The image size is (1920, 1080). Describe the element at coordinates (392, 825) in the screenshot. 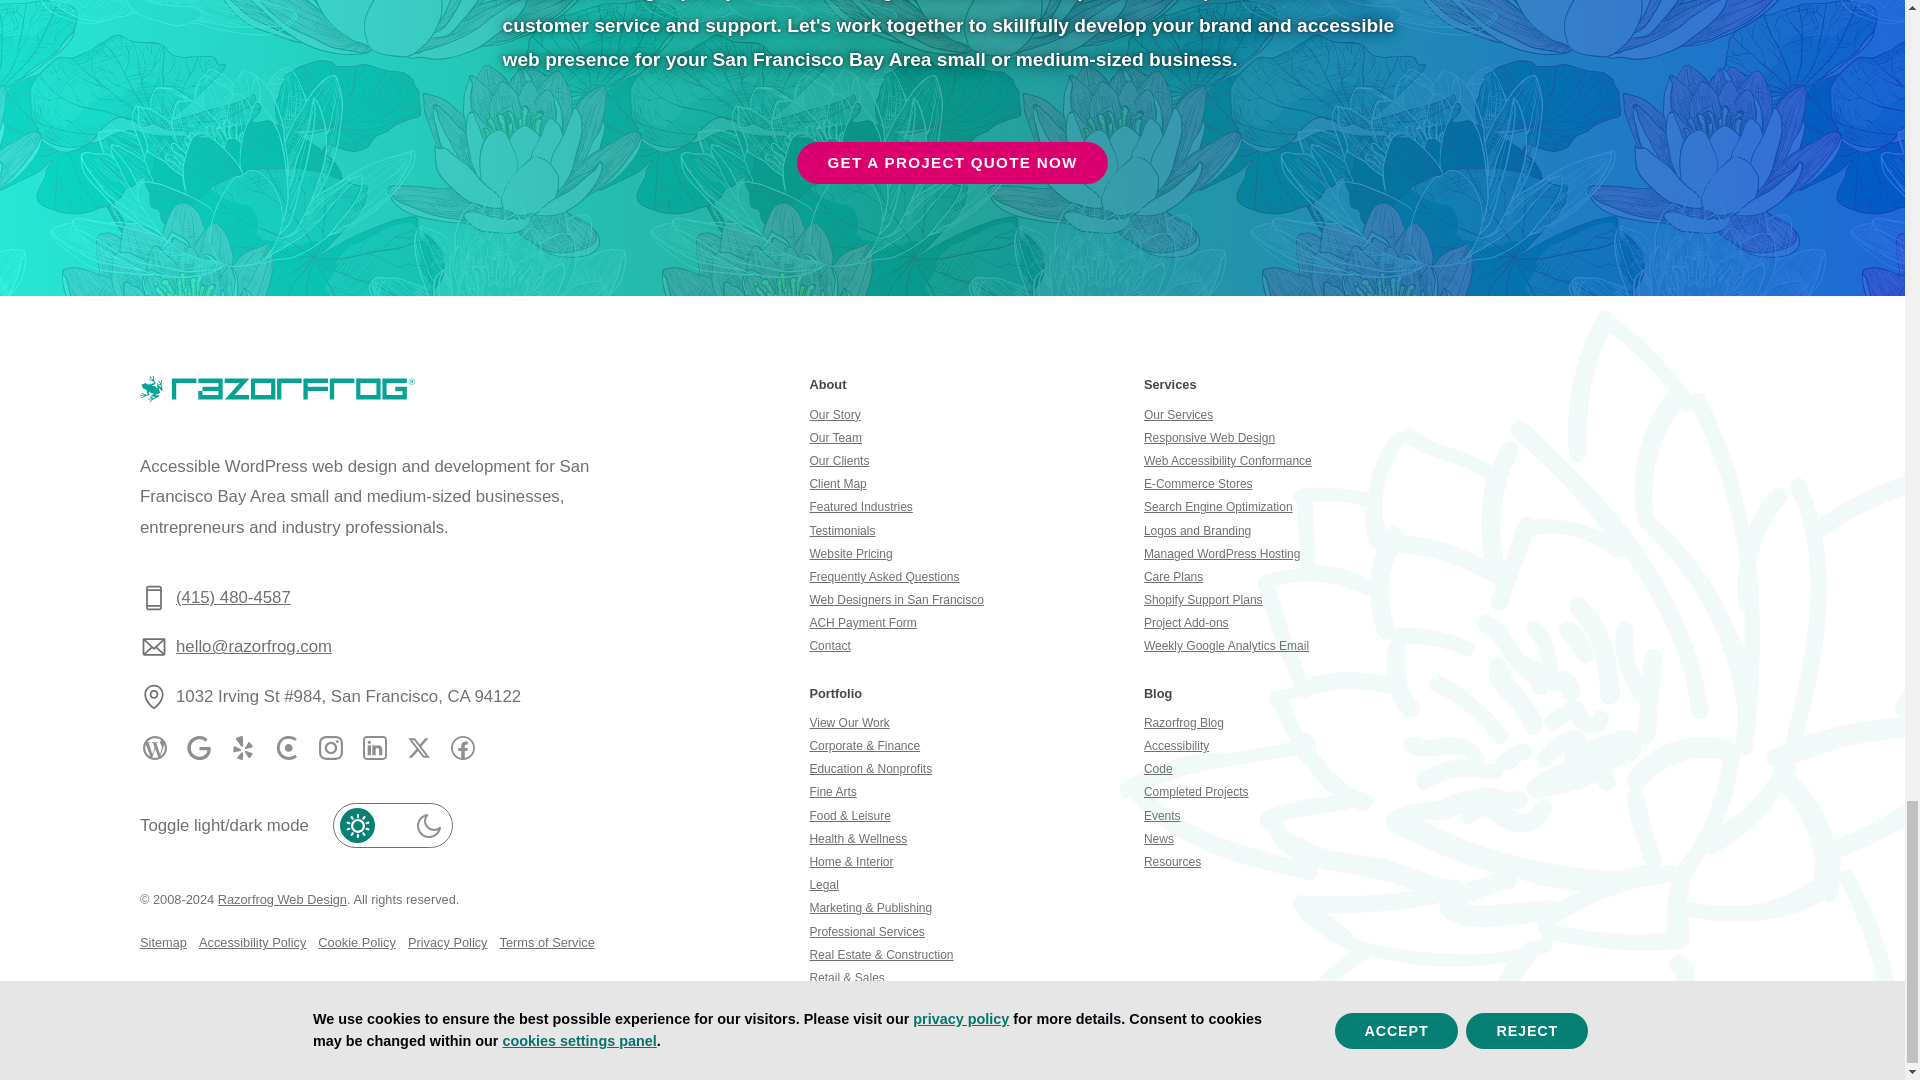

I see `Toggle color mode` at that location.